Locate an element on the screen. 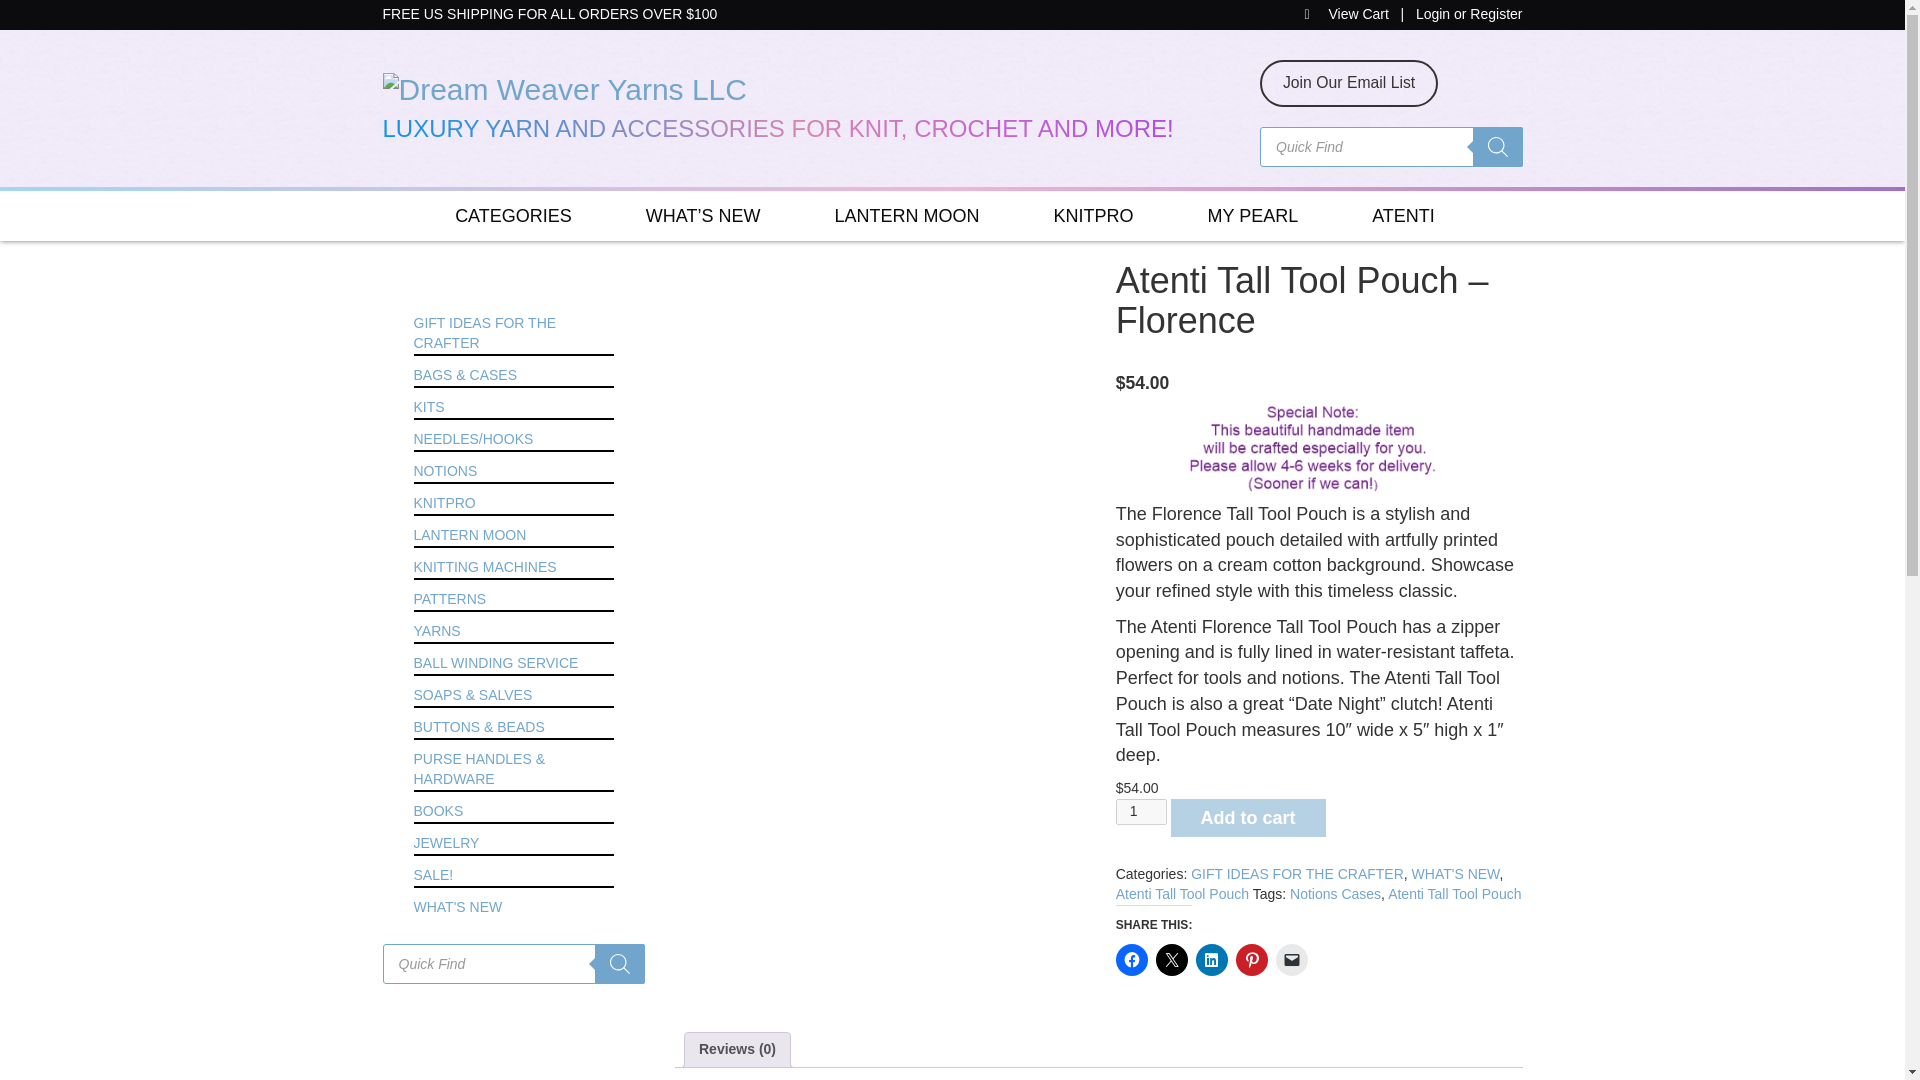 The image size is (1920, 1080). Atenti Tall Tool Pouch is located at coordinates (1182, 893).